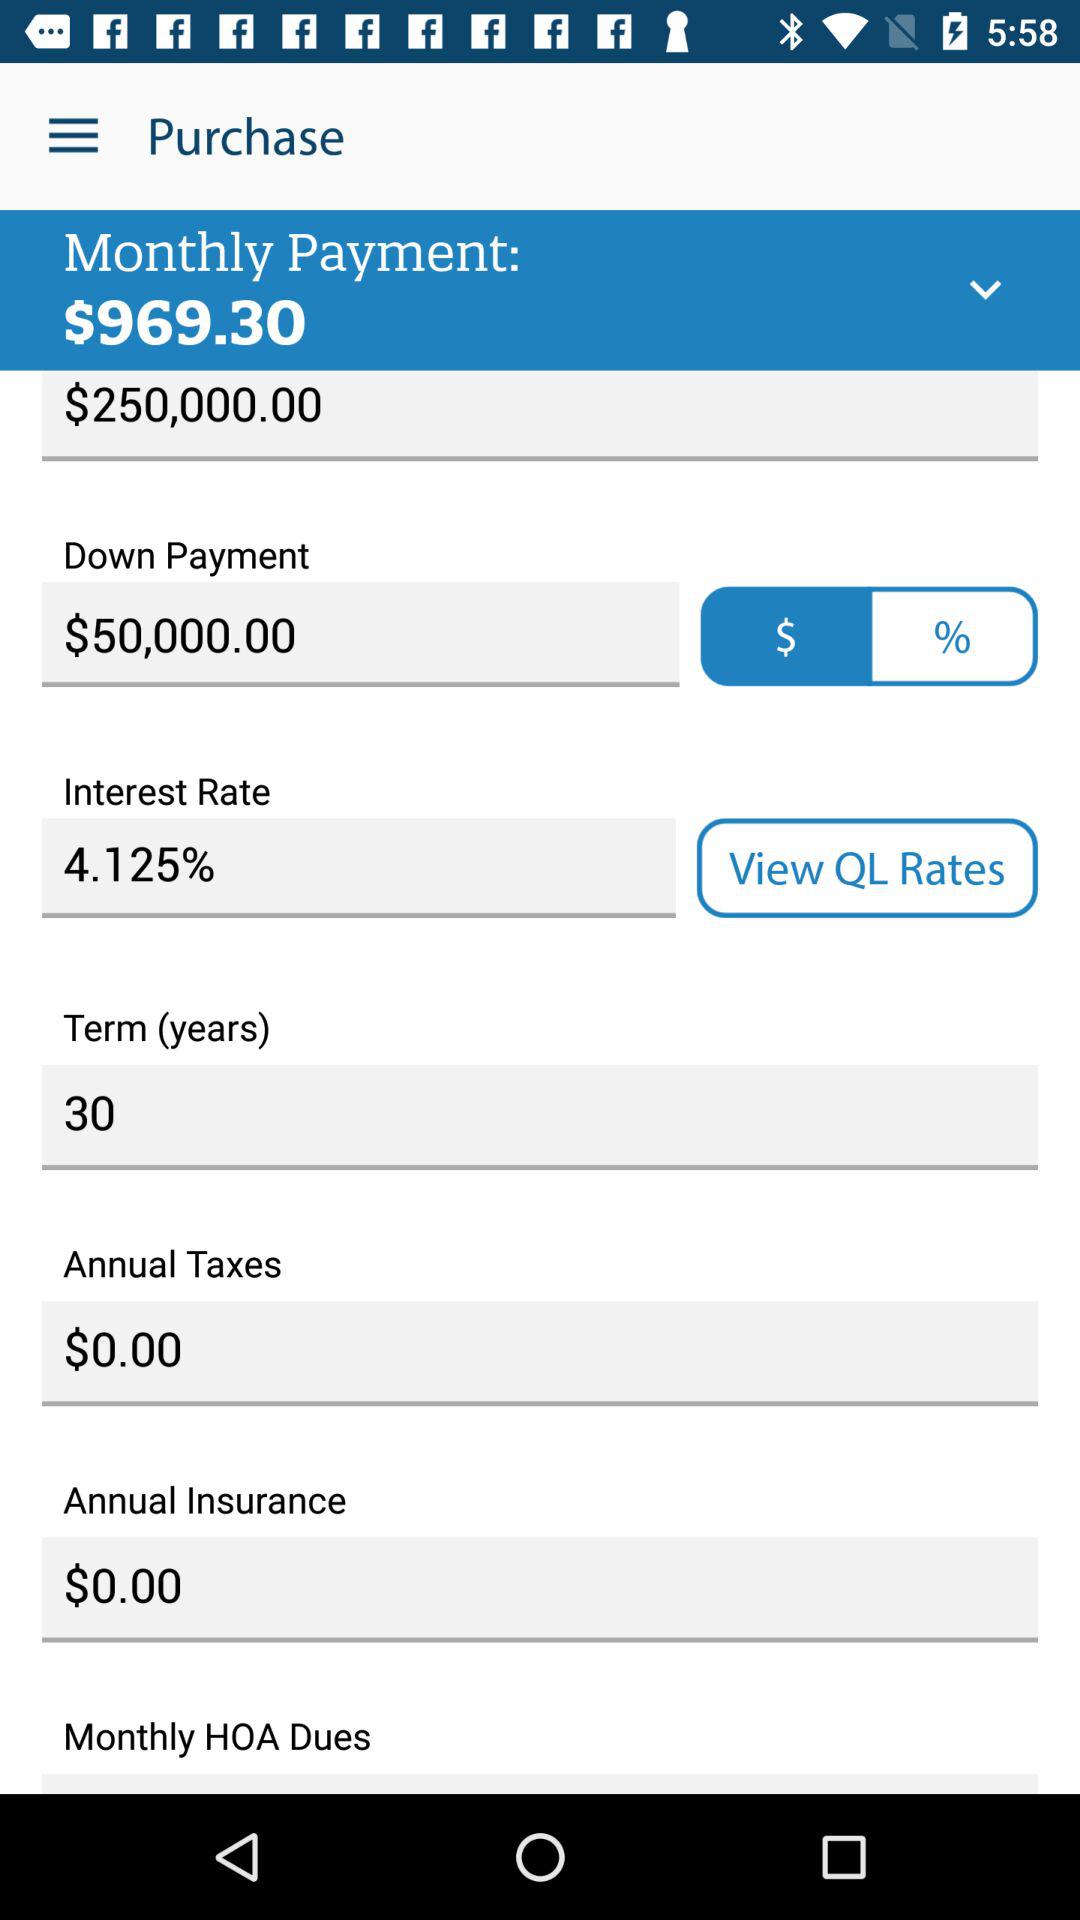  I want to click on click the icon below the down payment, so click(786, 636).